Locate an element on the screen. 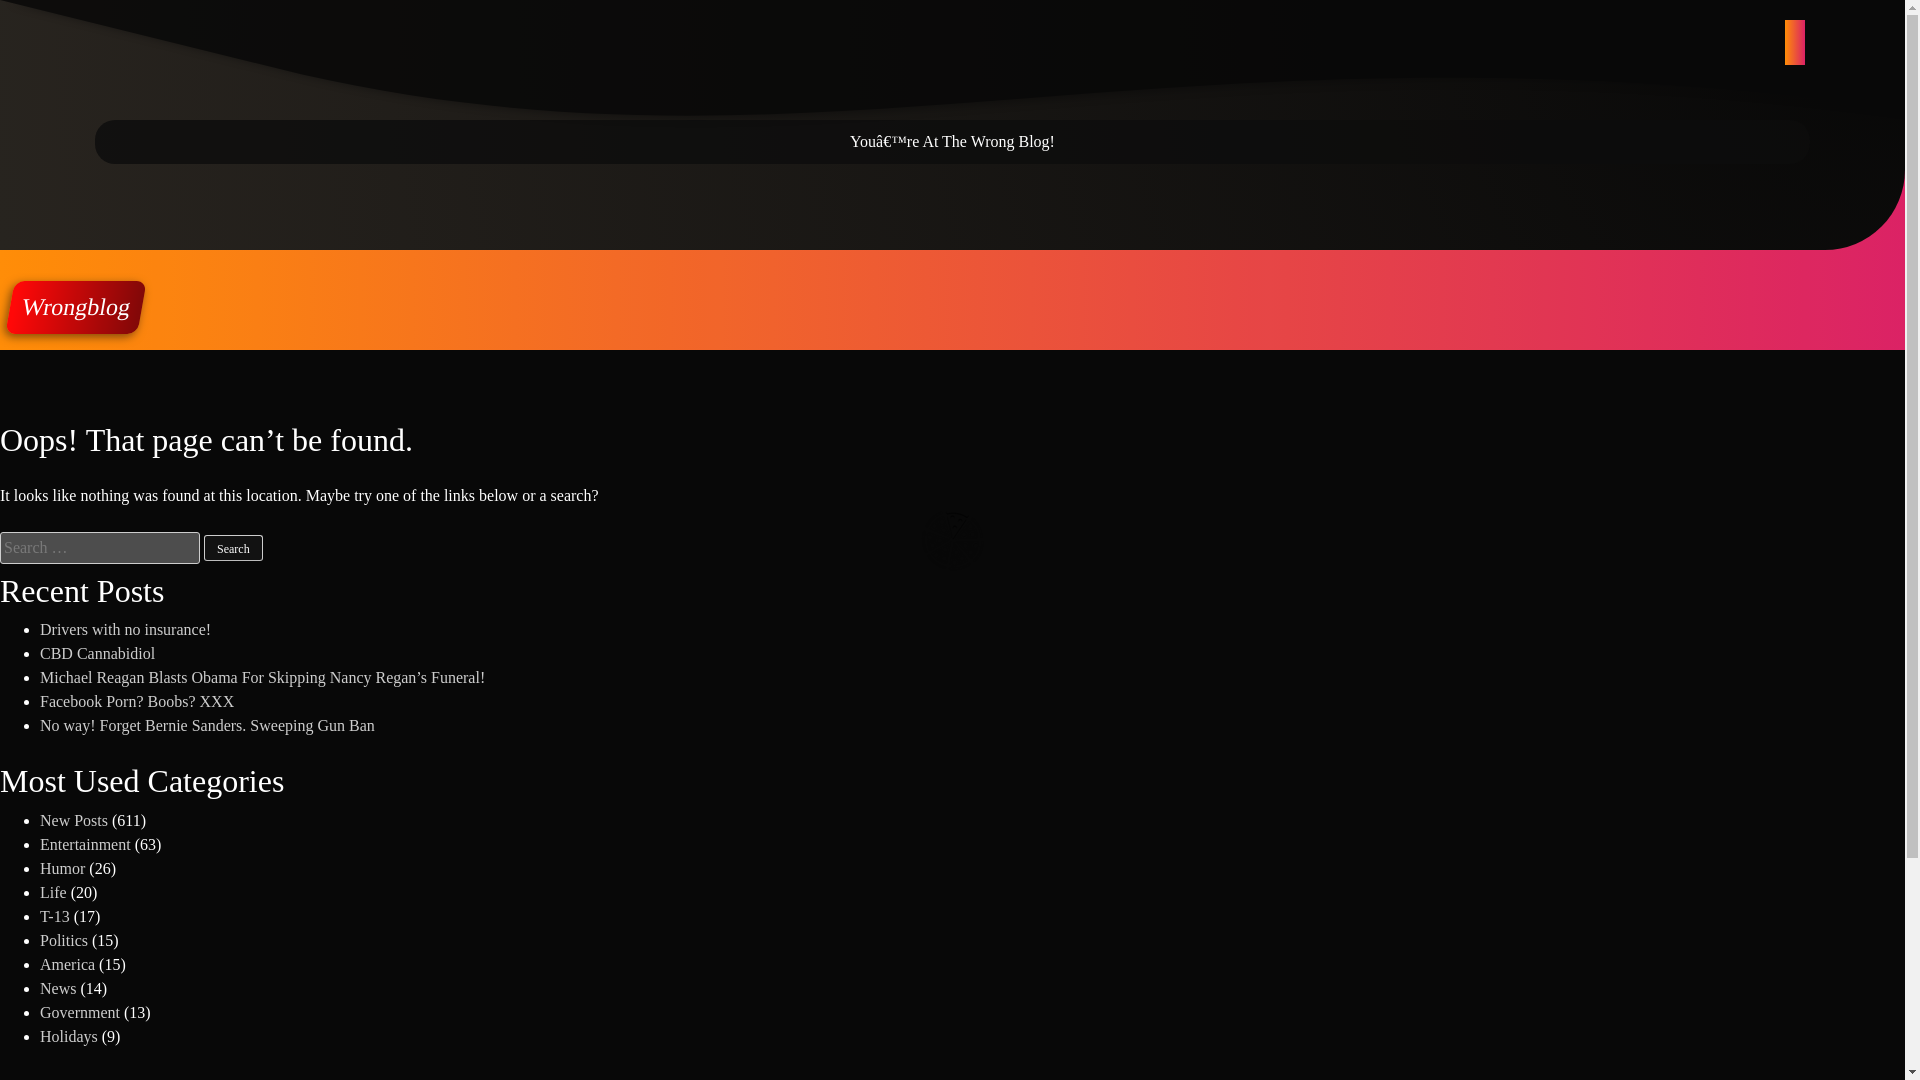 Image resolution: width=1920 pixels, height=1080 pixels. Search is located at coordinates (233, 547).